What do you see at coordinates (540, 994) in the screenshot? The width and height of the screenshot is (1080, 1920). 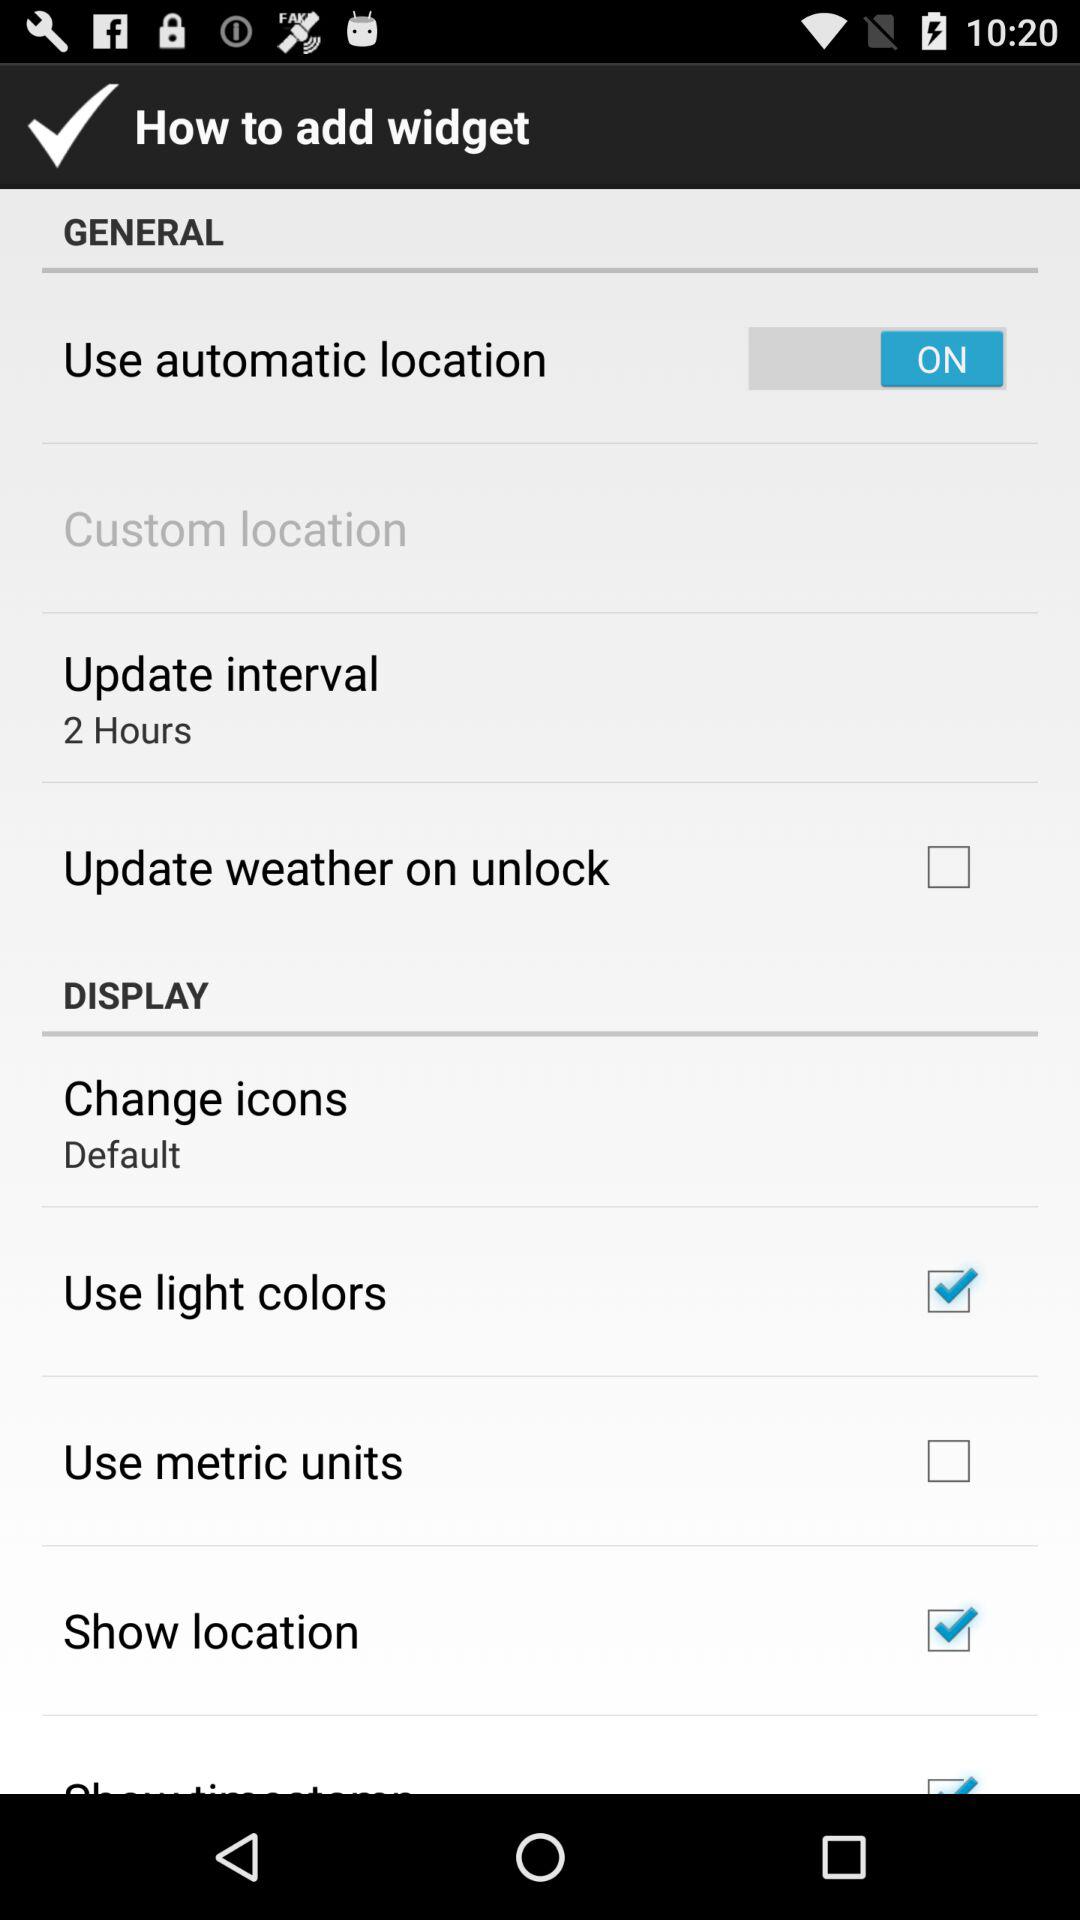 I see `click the app above change icons icon` at bounding box center [540, 994].